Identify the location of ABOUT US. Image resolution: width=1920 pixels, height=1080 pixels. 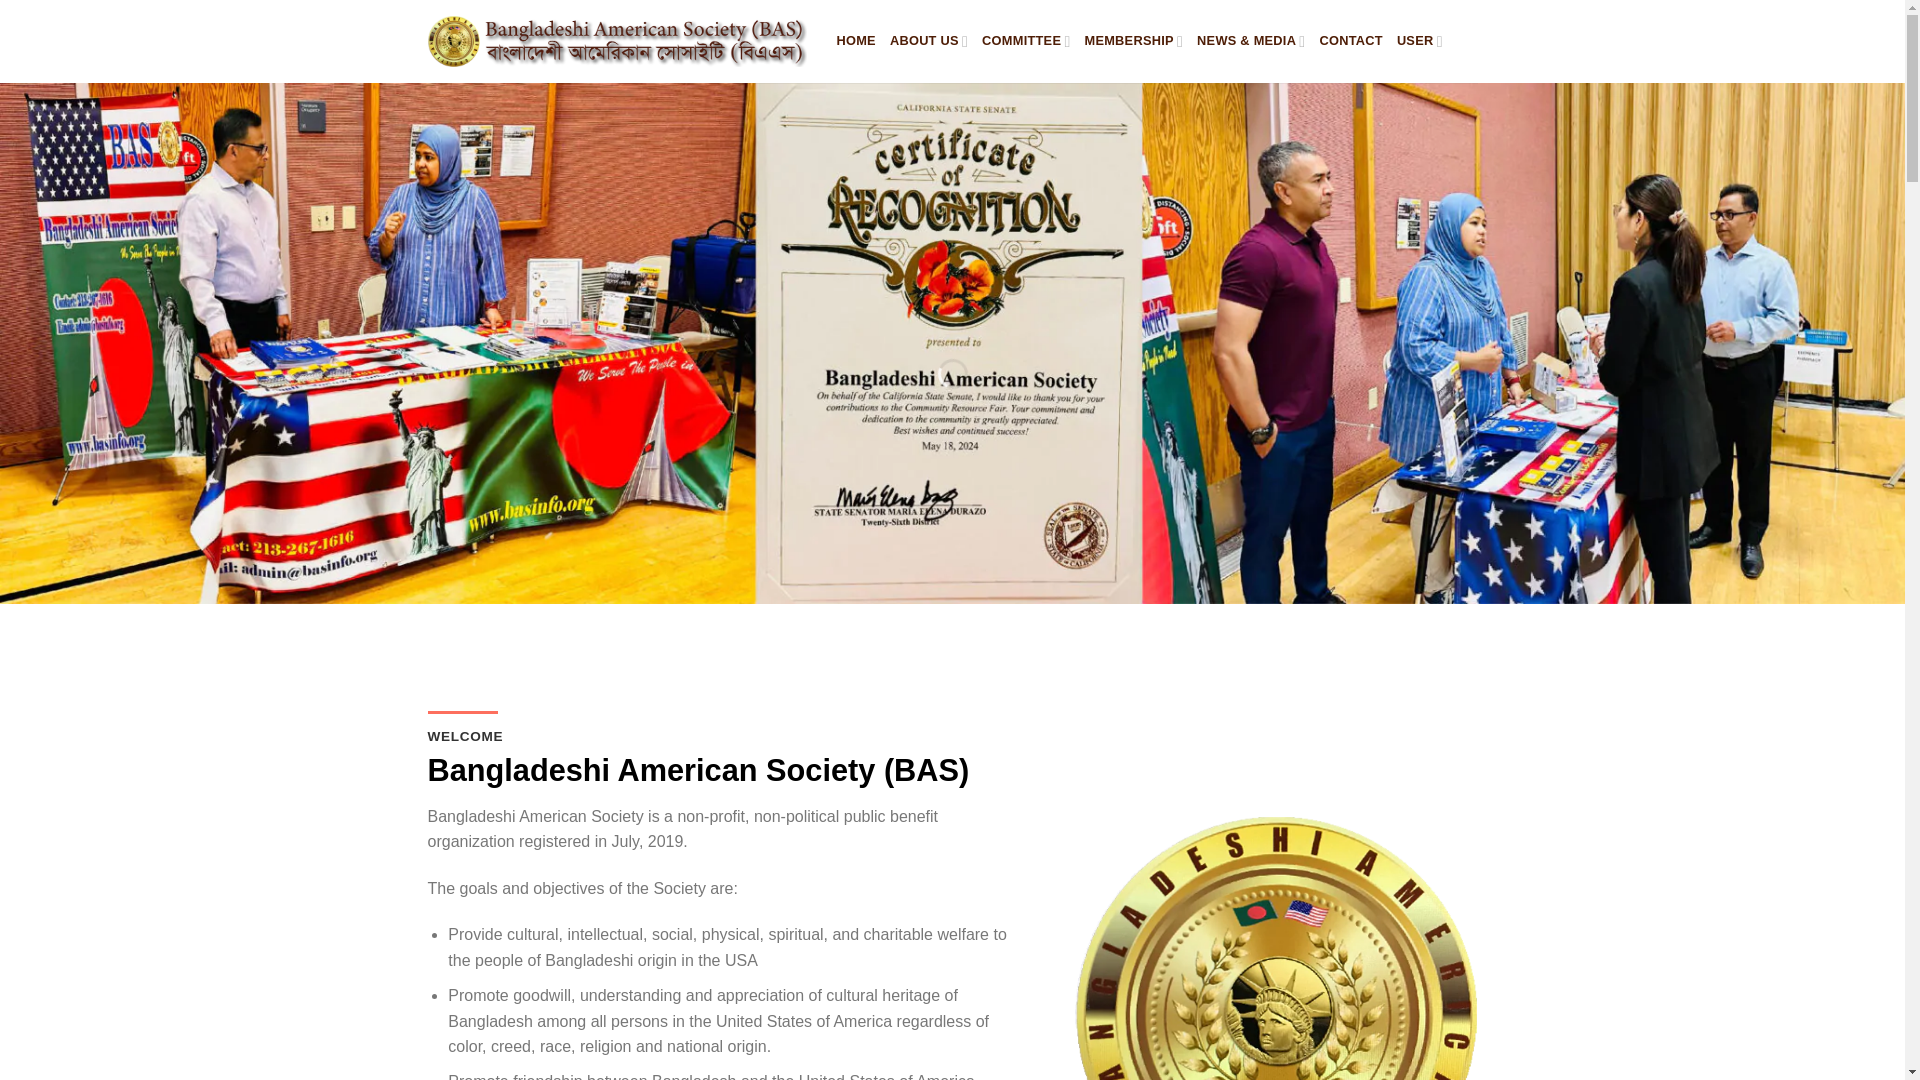
(928, 40).